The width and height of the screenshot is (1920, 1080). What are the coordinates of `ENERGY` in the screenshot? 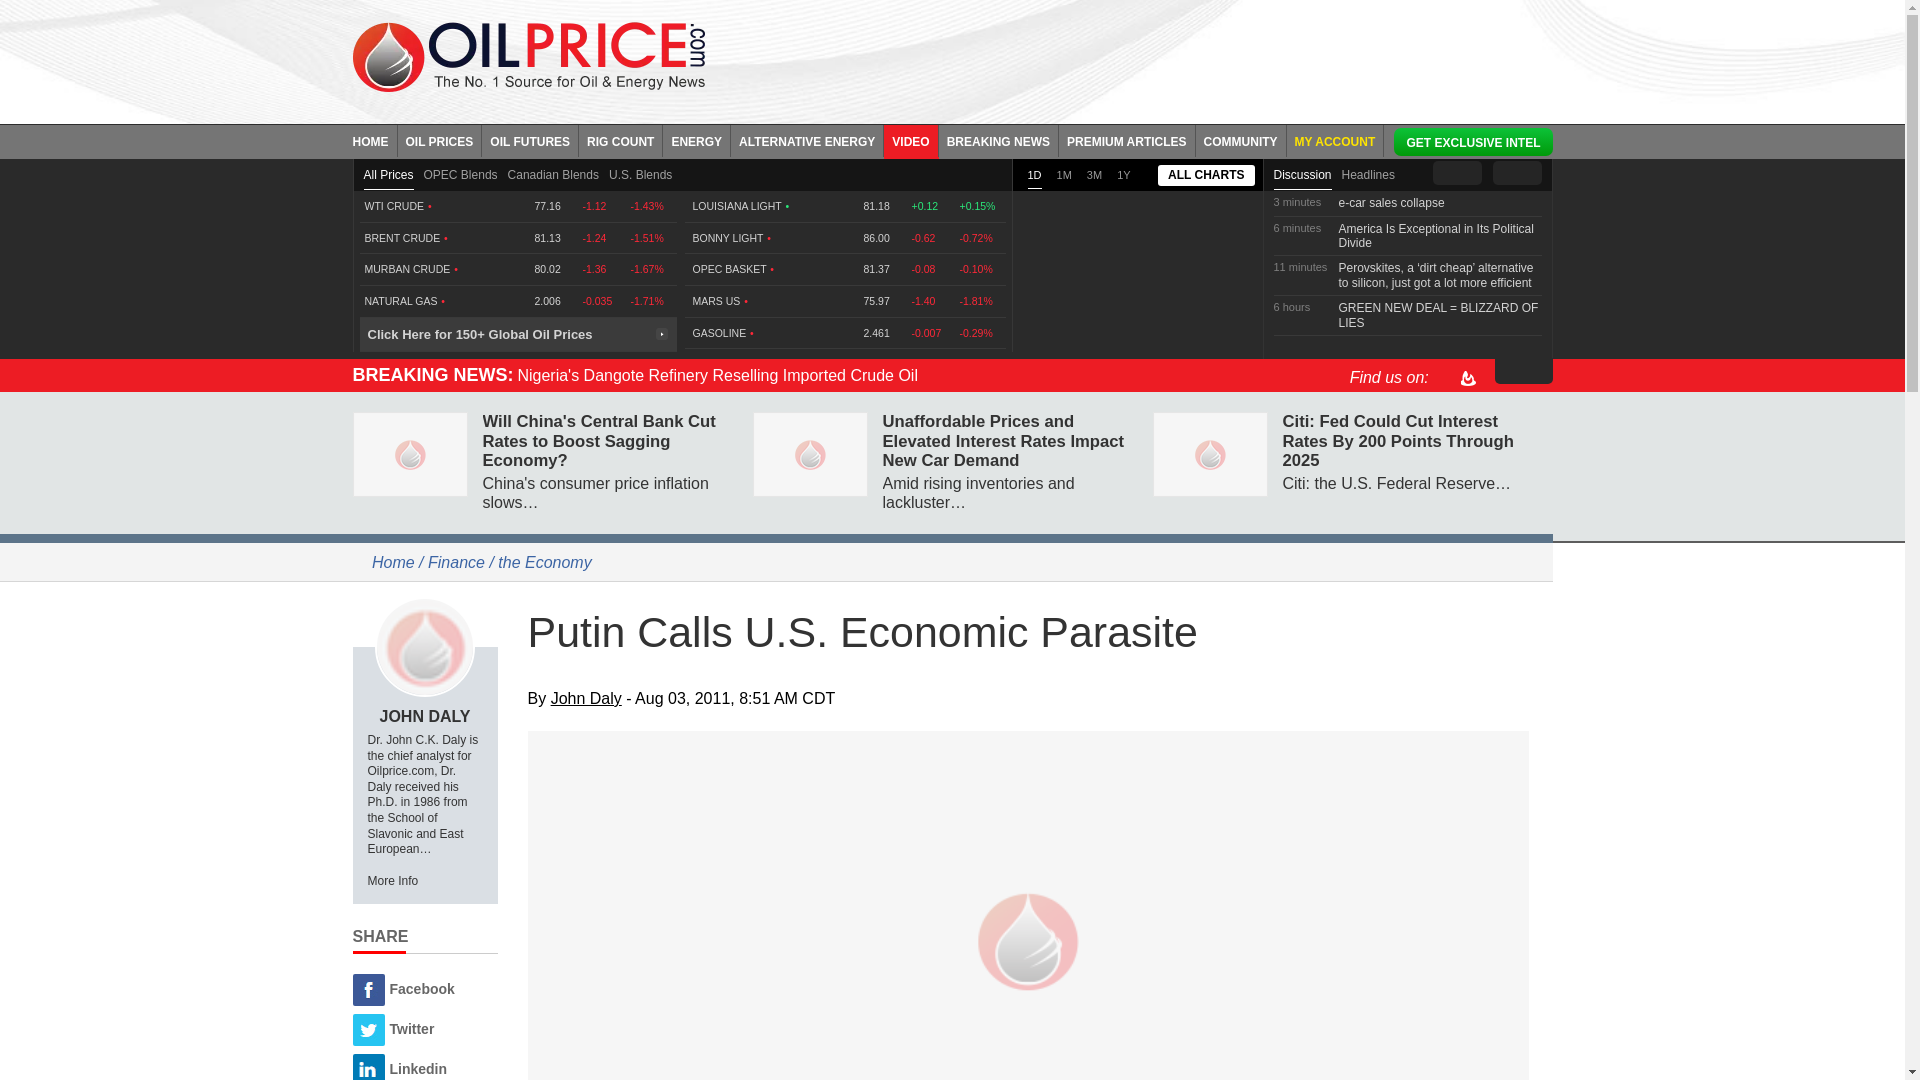 It's located at (696, 140).